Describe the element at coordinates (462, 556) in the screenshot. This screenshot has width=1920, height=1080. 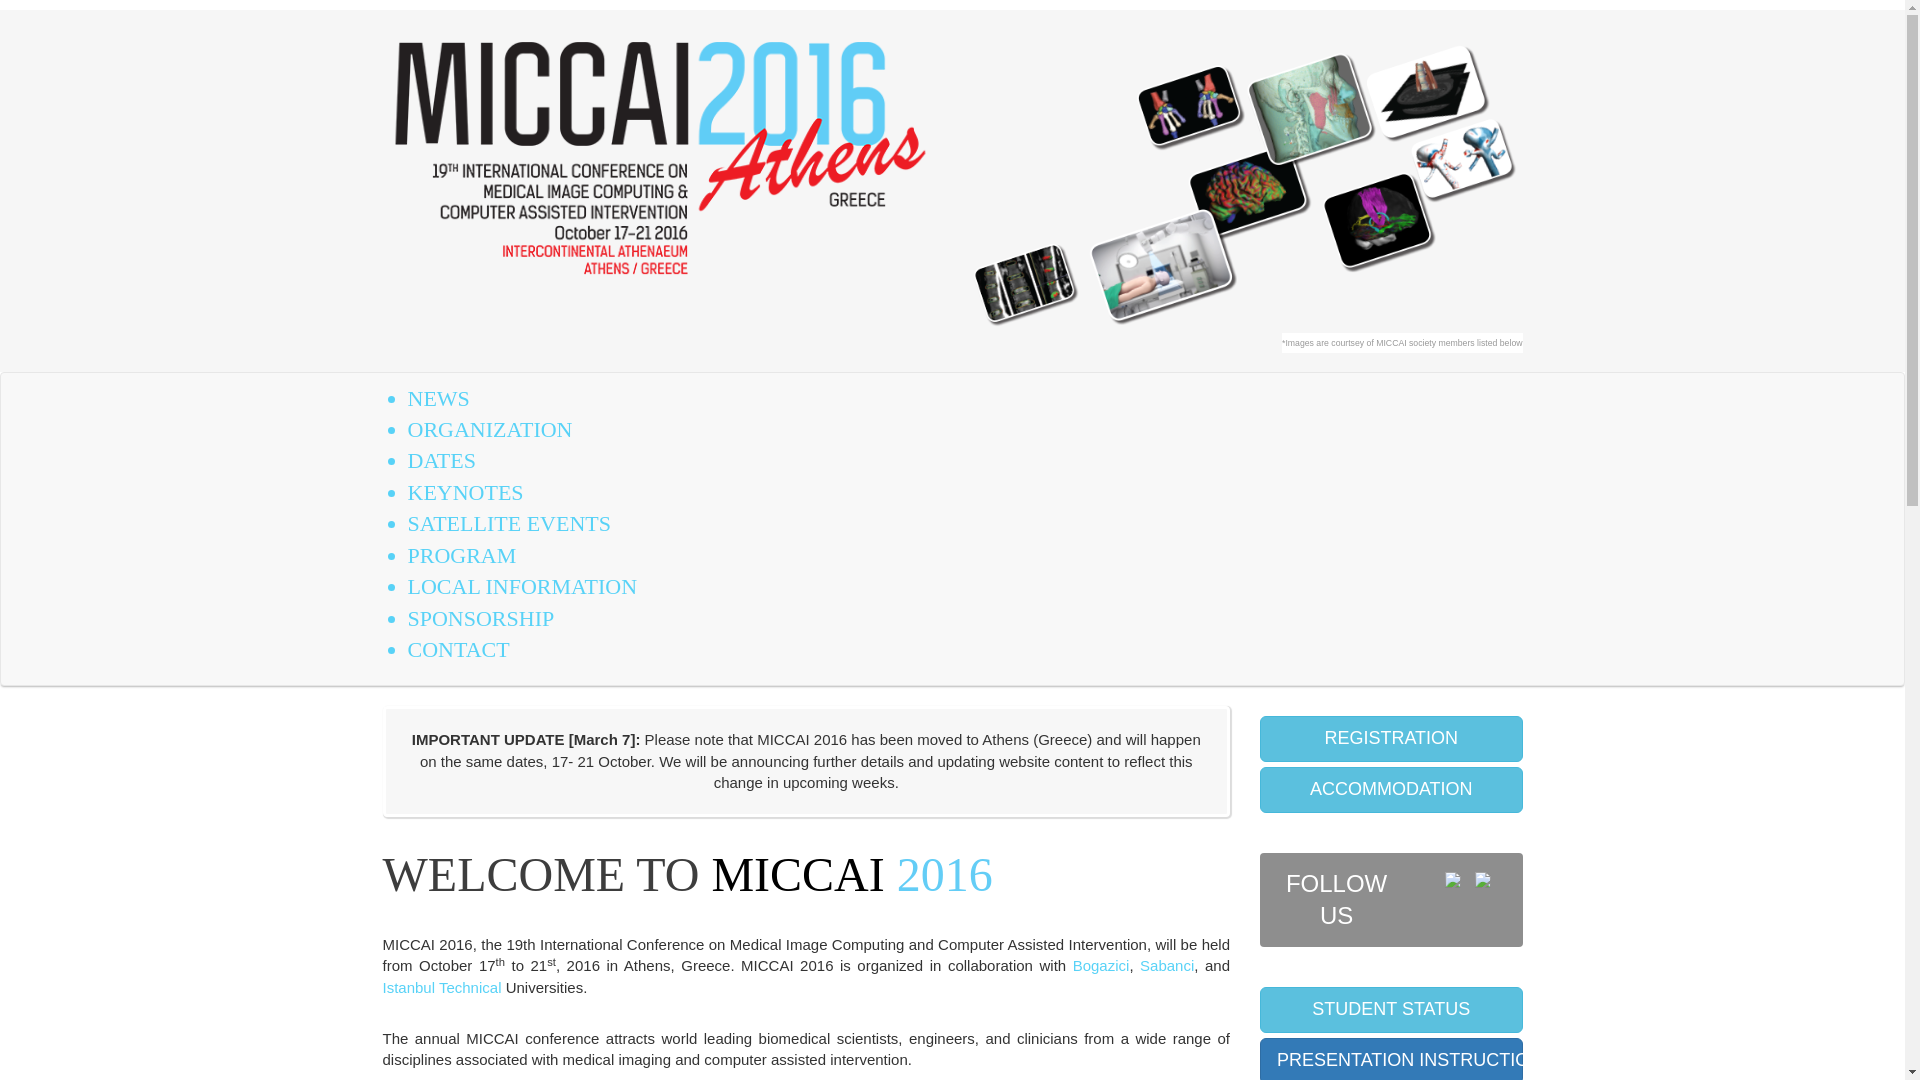
I see `PROGRAM` at that location.